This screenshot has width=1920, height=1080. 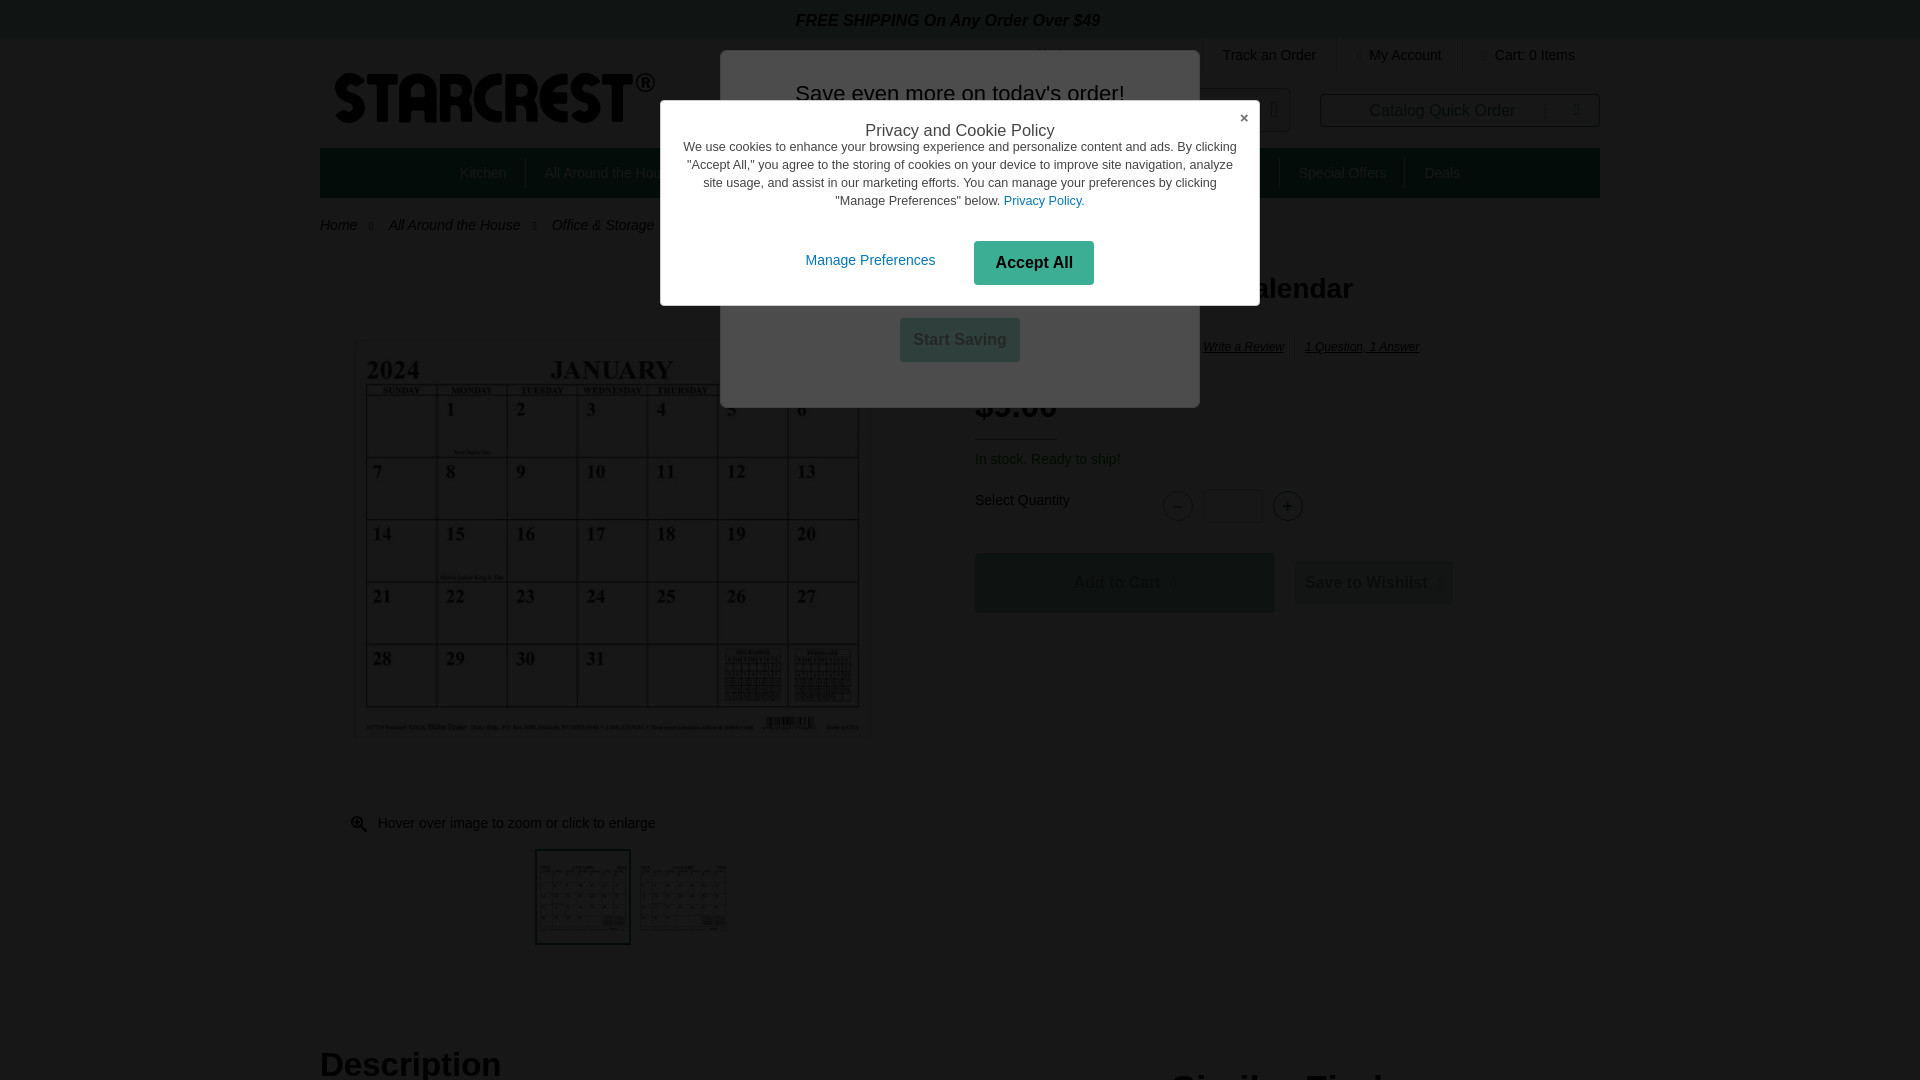 I want to click on Cart: 0 Items, so click(x=1524, y=55).